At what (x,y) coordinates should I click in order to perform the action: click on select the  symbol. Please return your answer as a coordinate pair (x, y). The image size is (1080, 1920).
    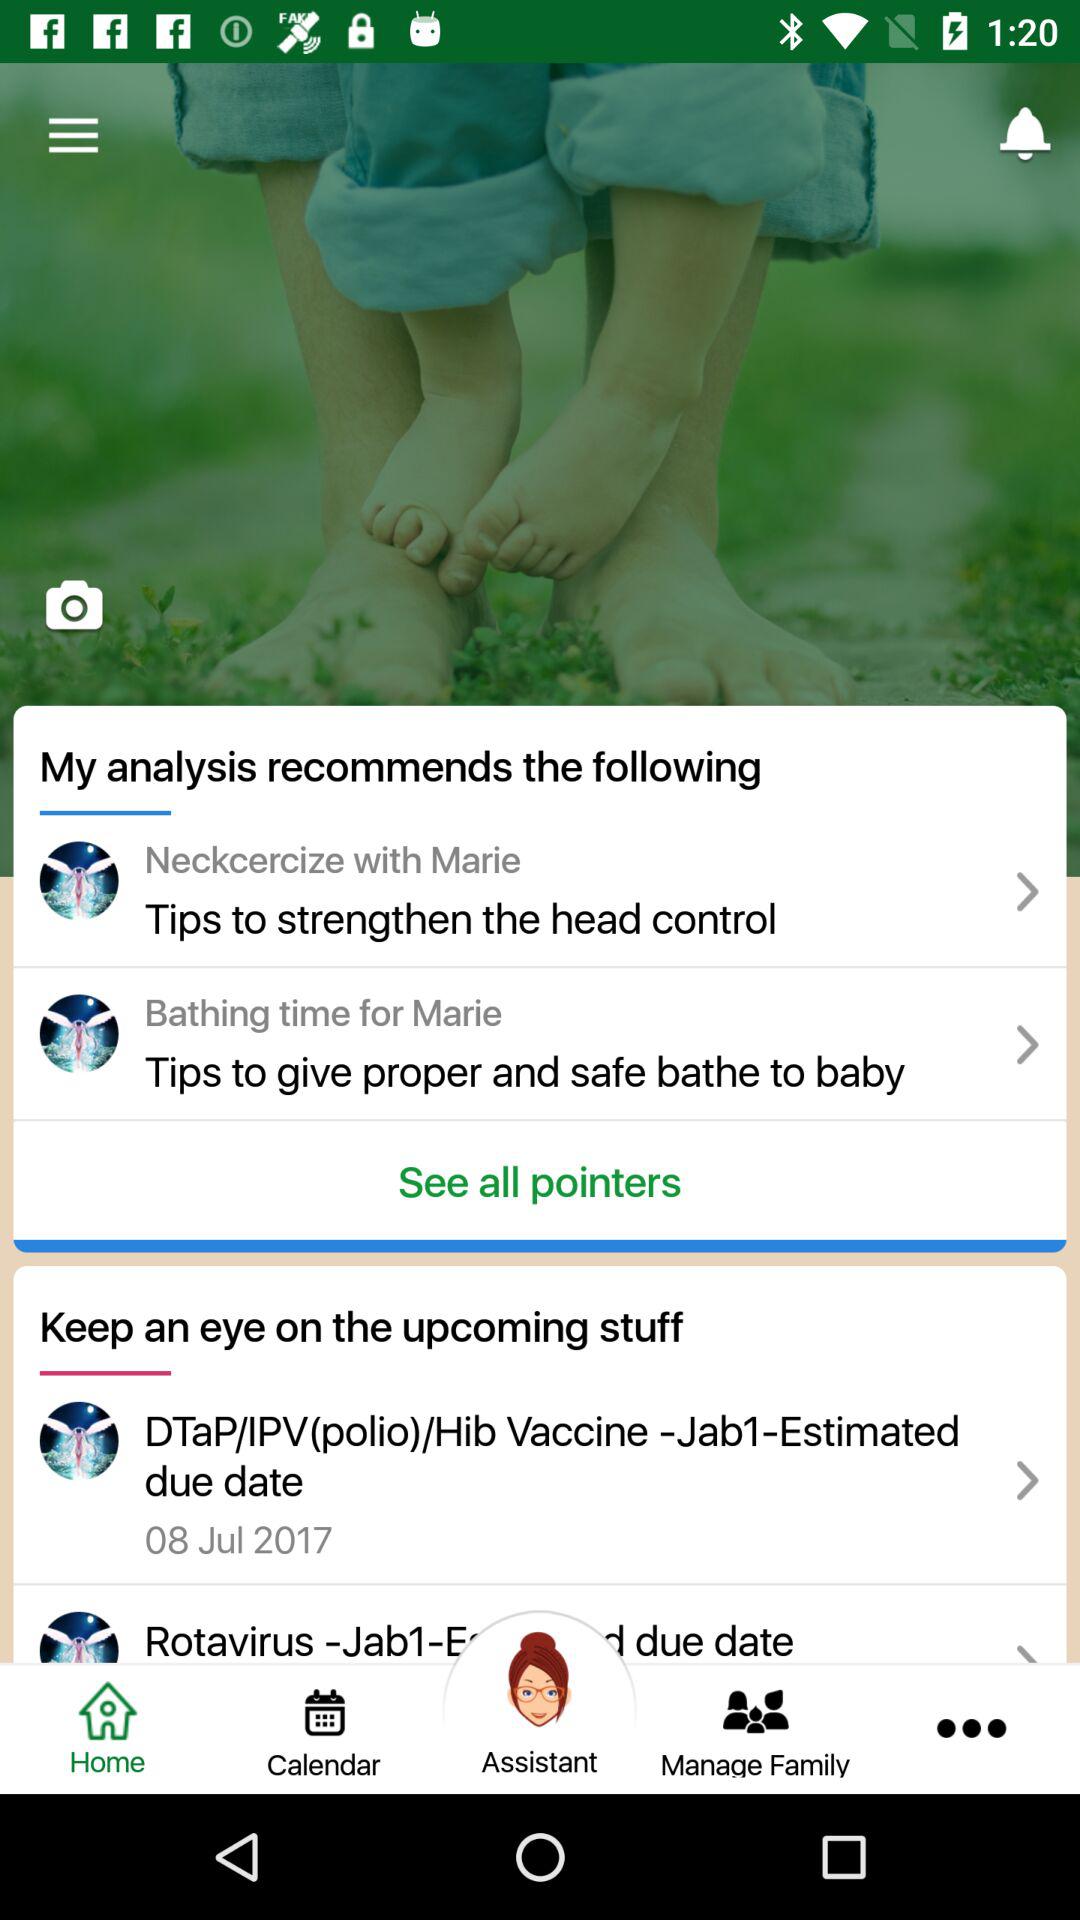
    Looking at the image, I should click on (1028, 892).